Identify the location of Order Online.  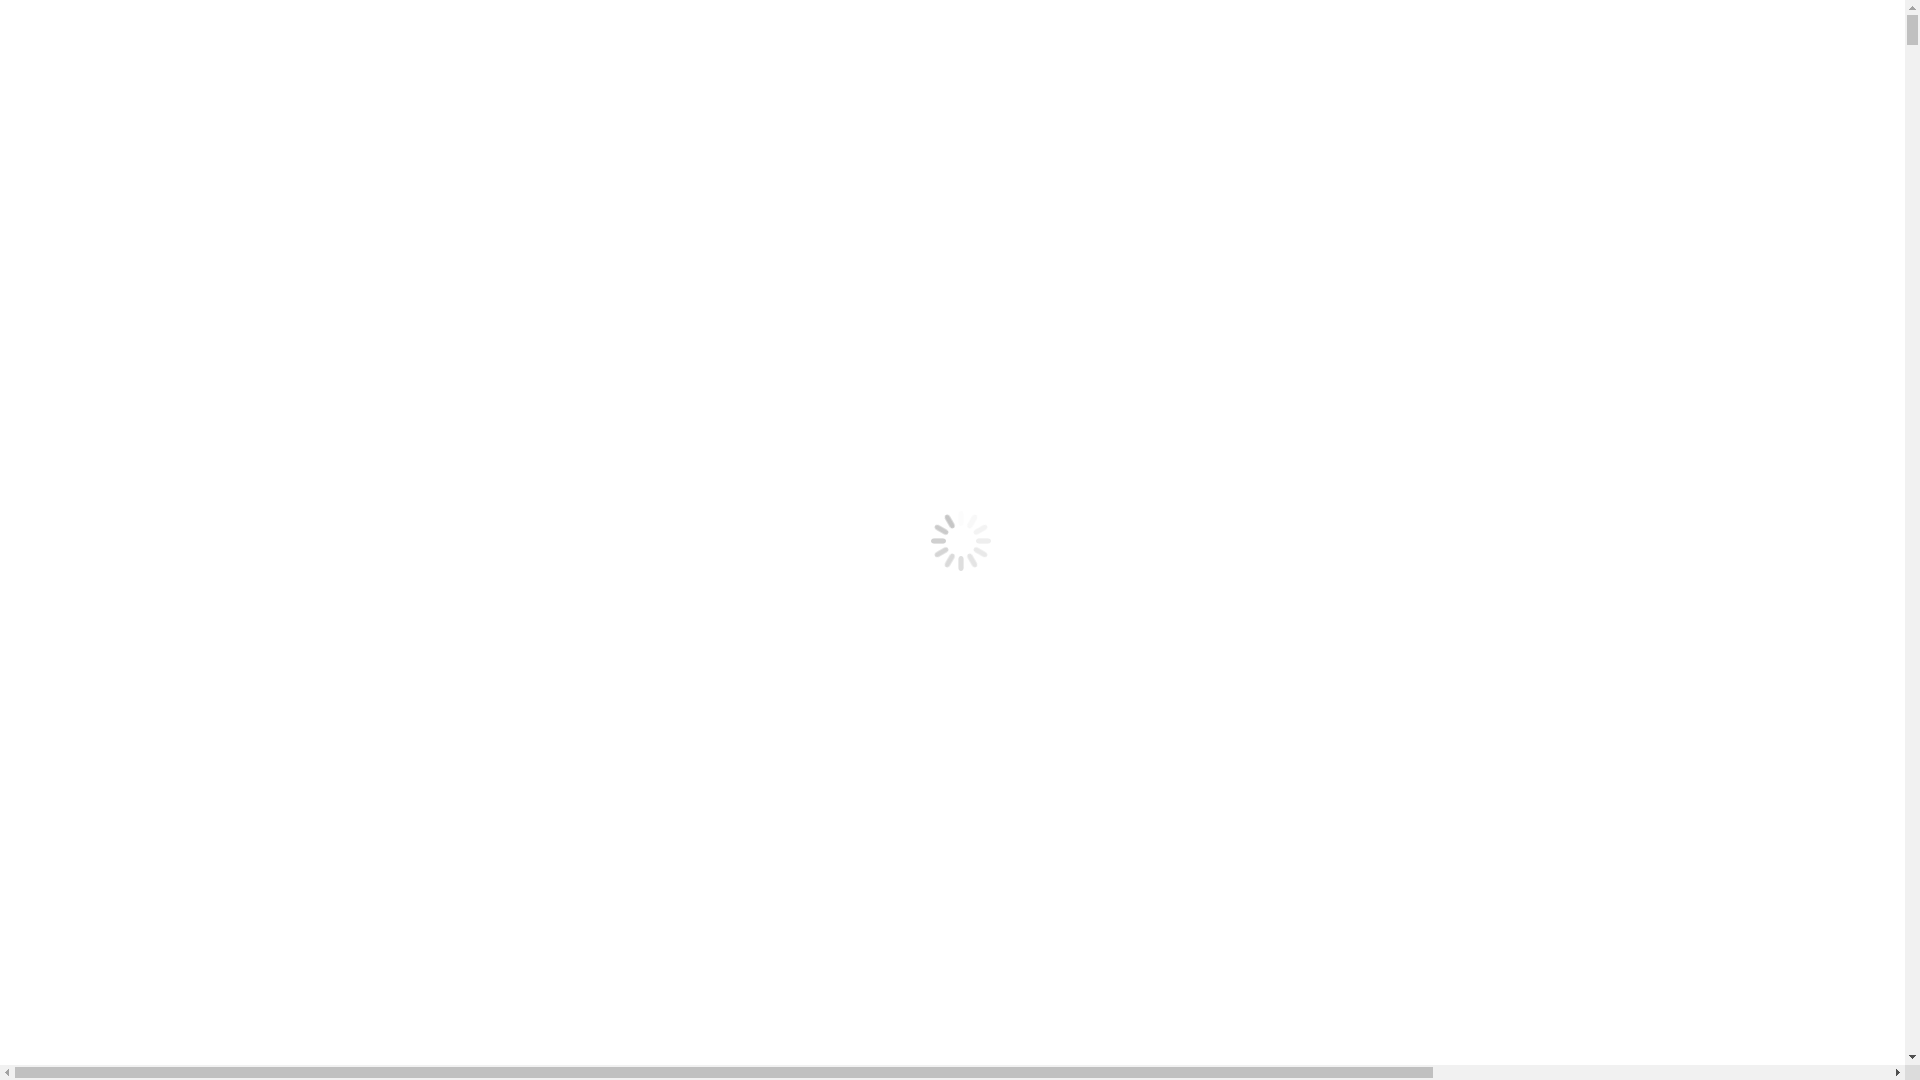
(90, 504).